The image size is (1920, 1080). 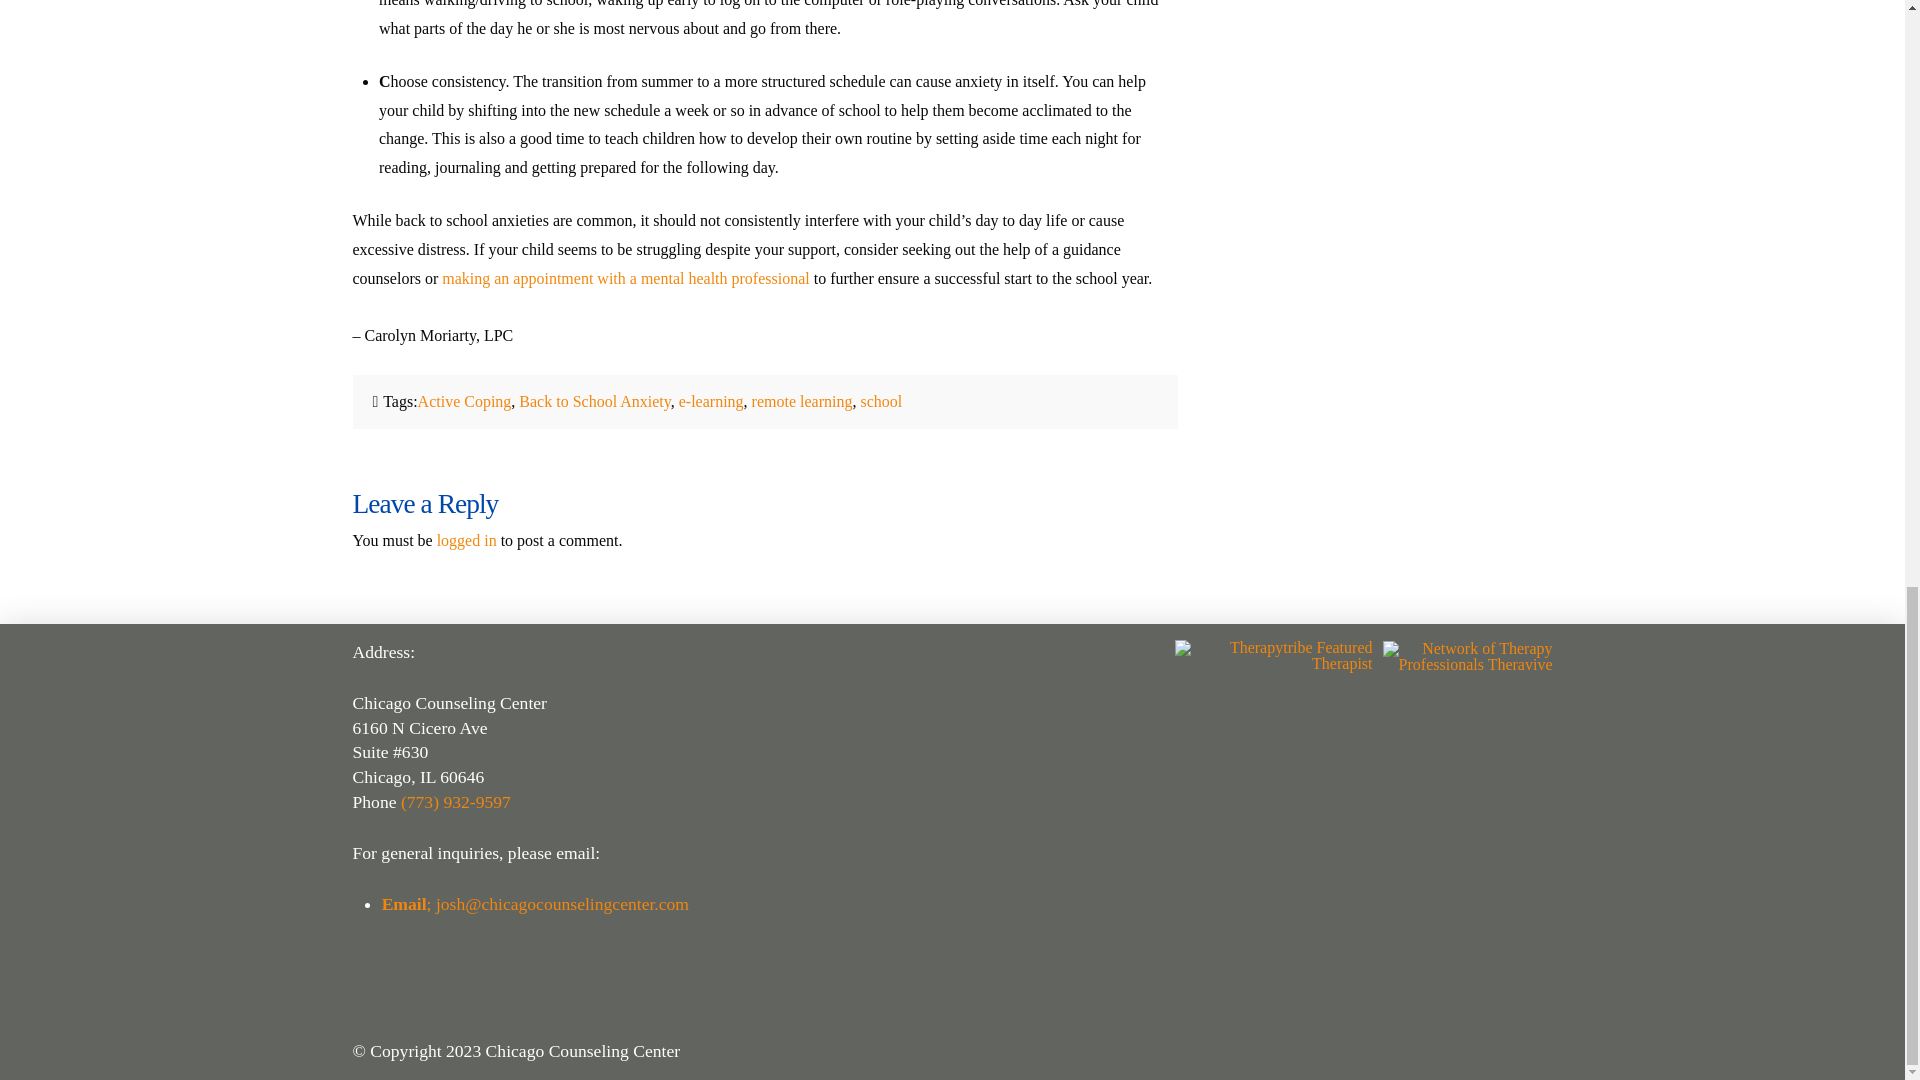 What do you see at coordinates (594, 402) in the screenshot?
I see `Back to School Anxiety` at bounding box center [594, 402].